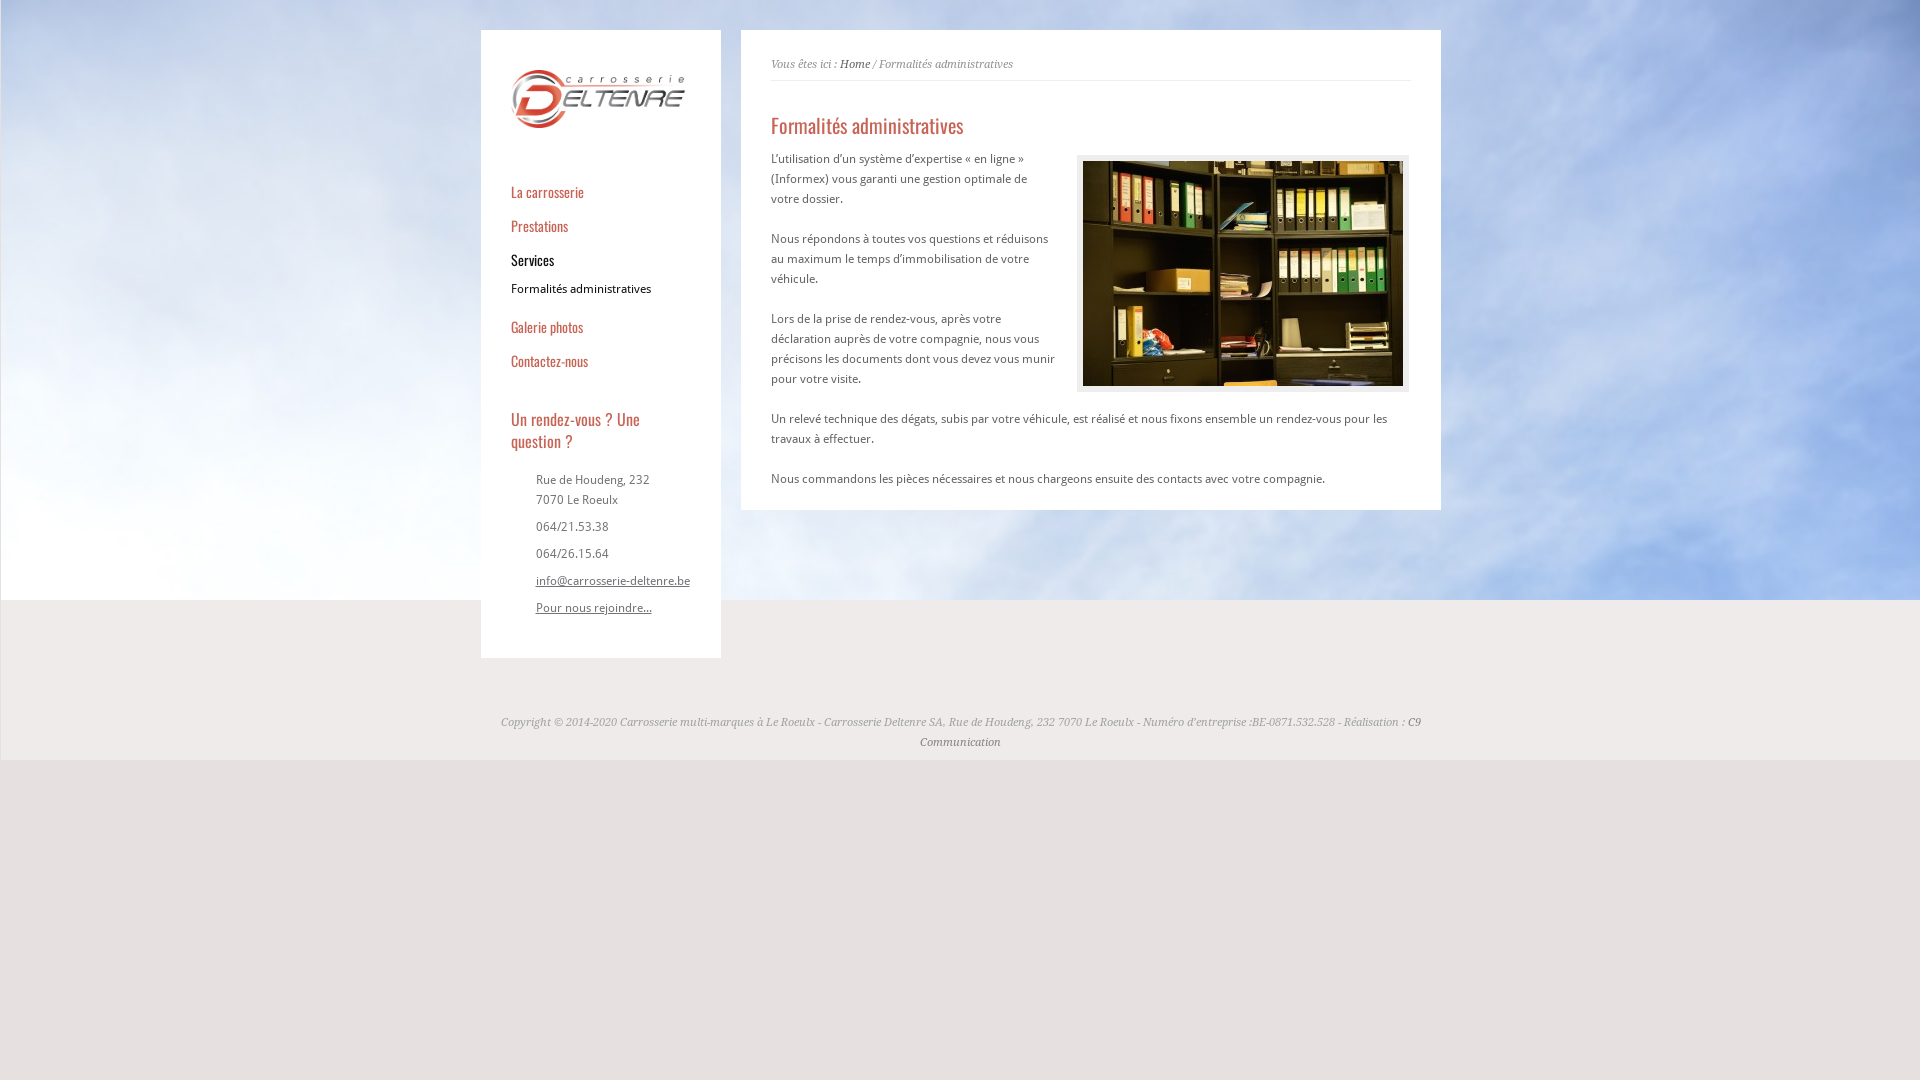 The image size is (1920, 1080). Describe the element at coordinates (600, 226) in the screenshot. I see `Prestations` at that location.